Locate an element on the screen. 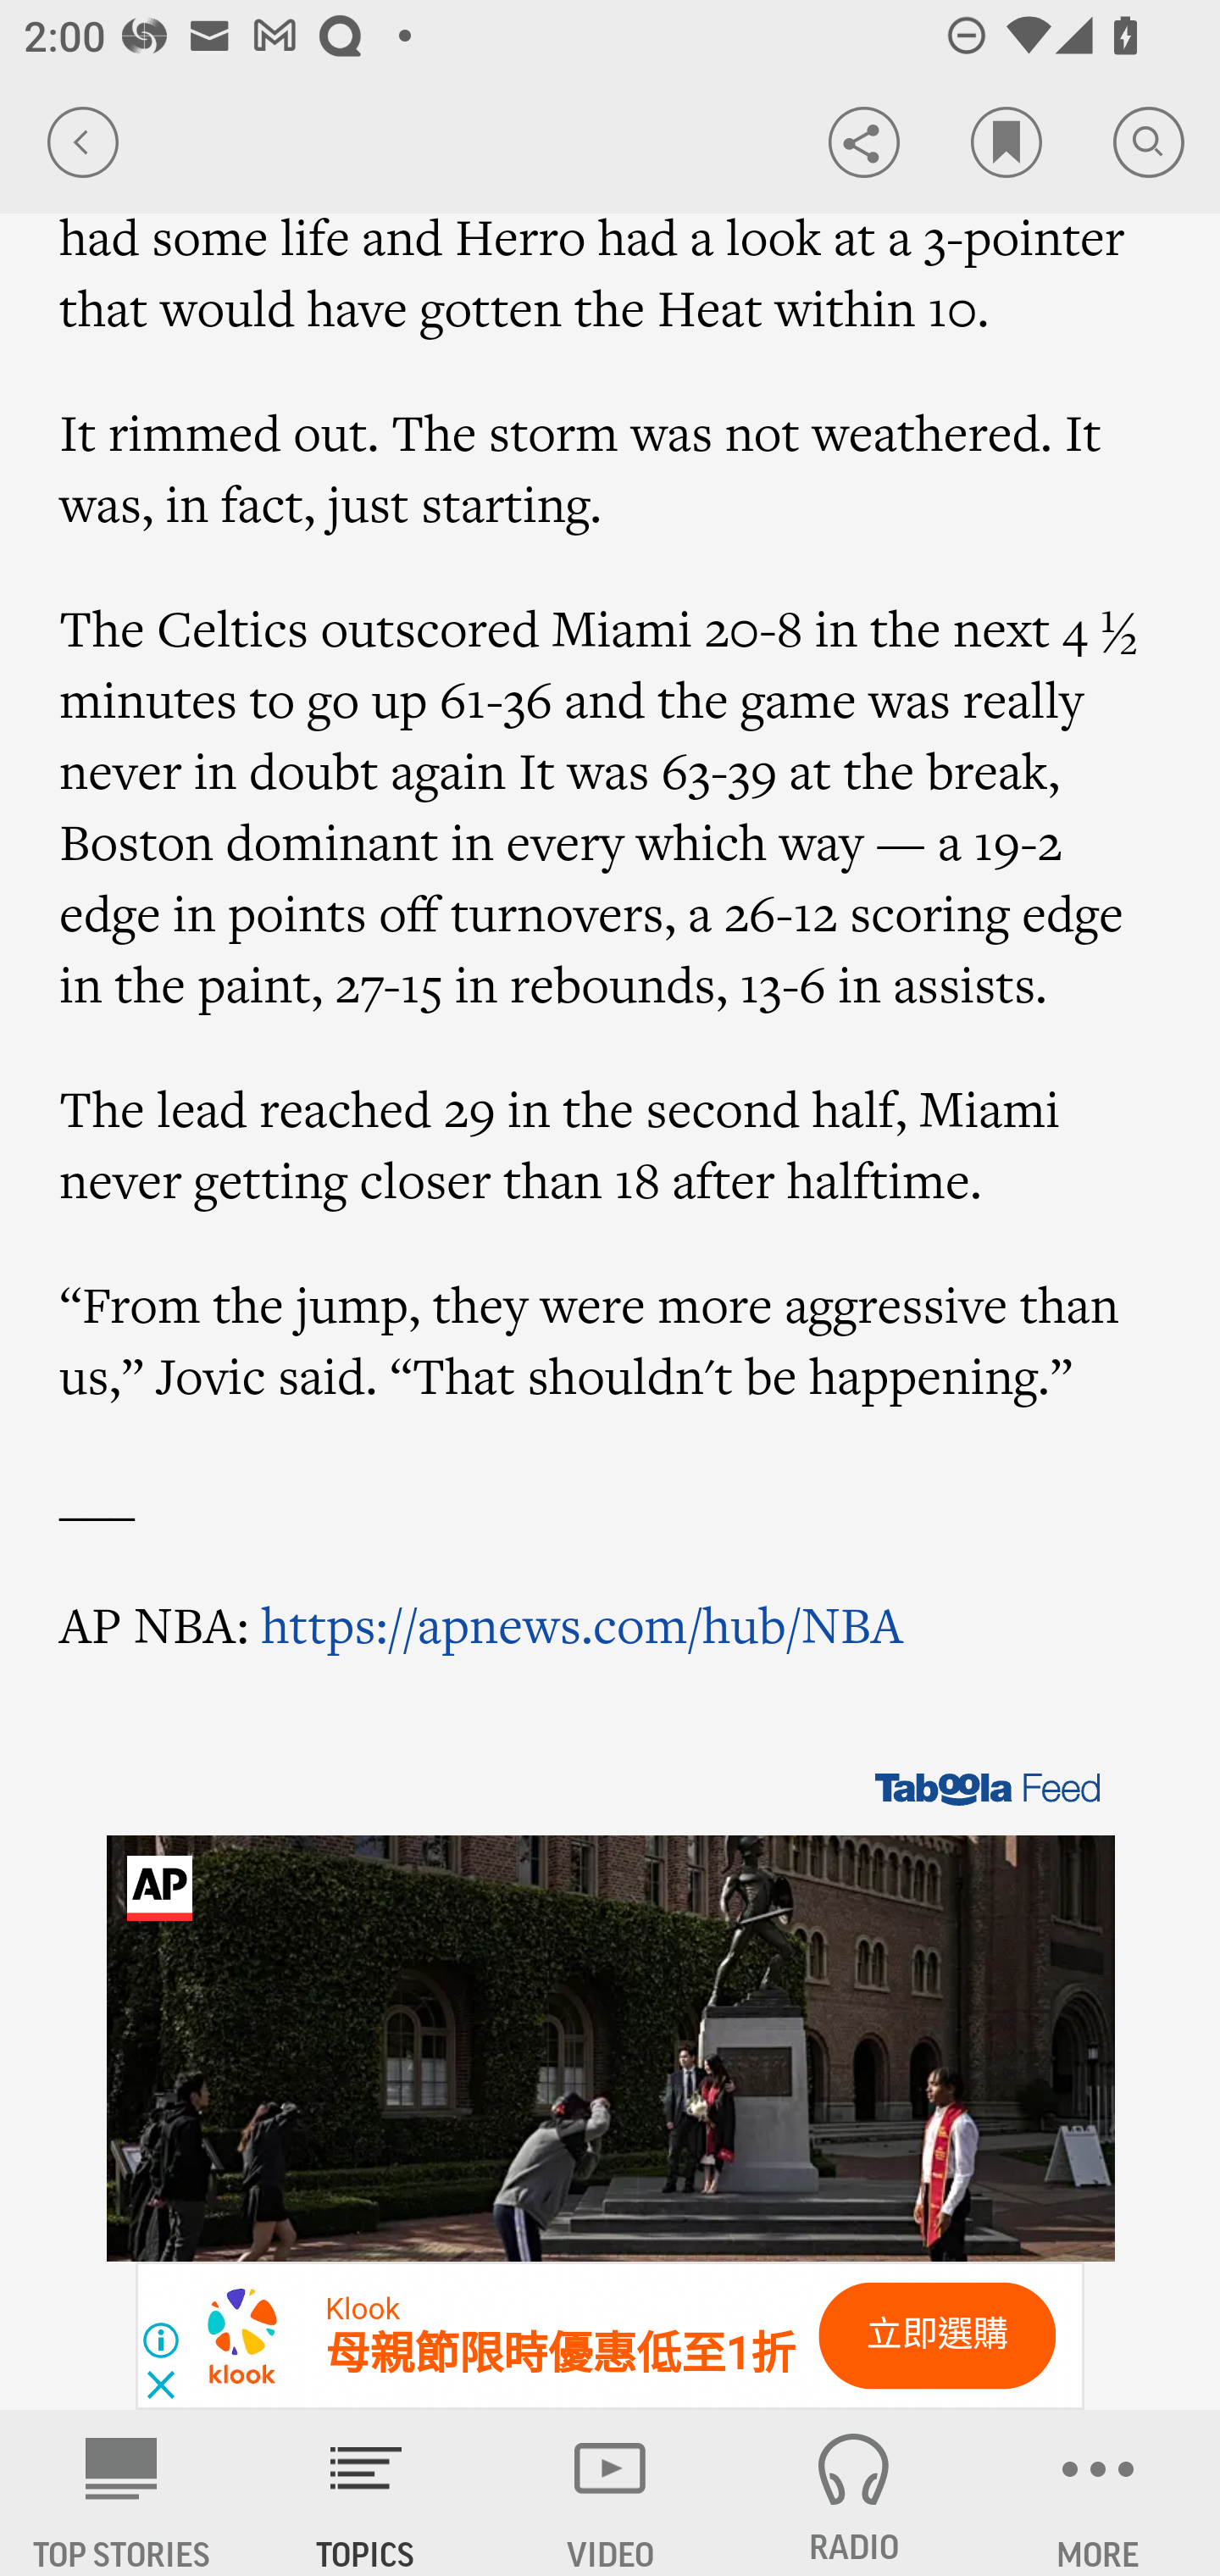 Image resolution: width=1220 pixels, height=2576 pixels. MORE is located at coordinates (1098, 2493).